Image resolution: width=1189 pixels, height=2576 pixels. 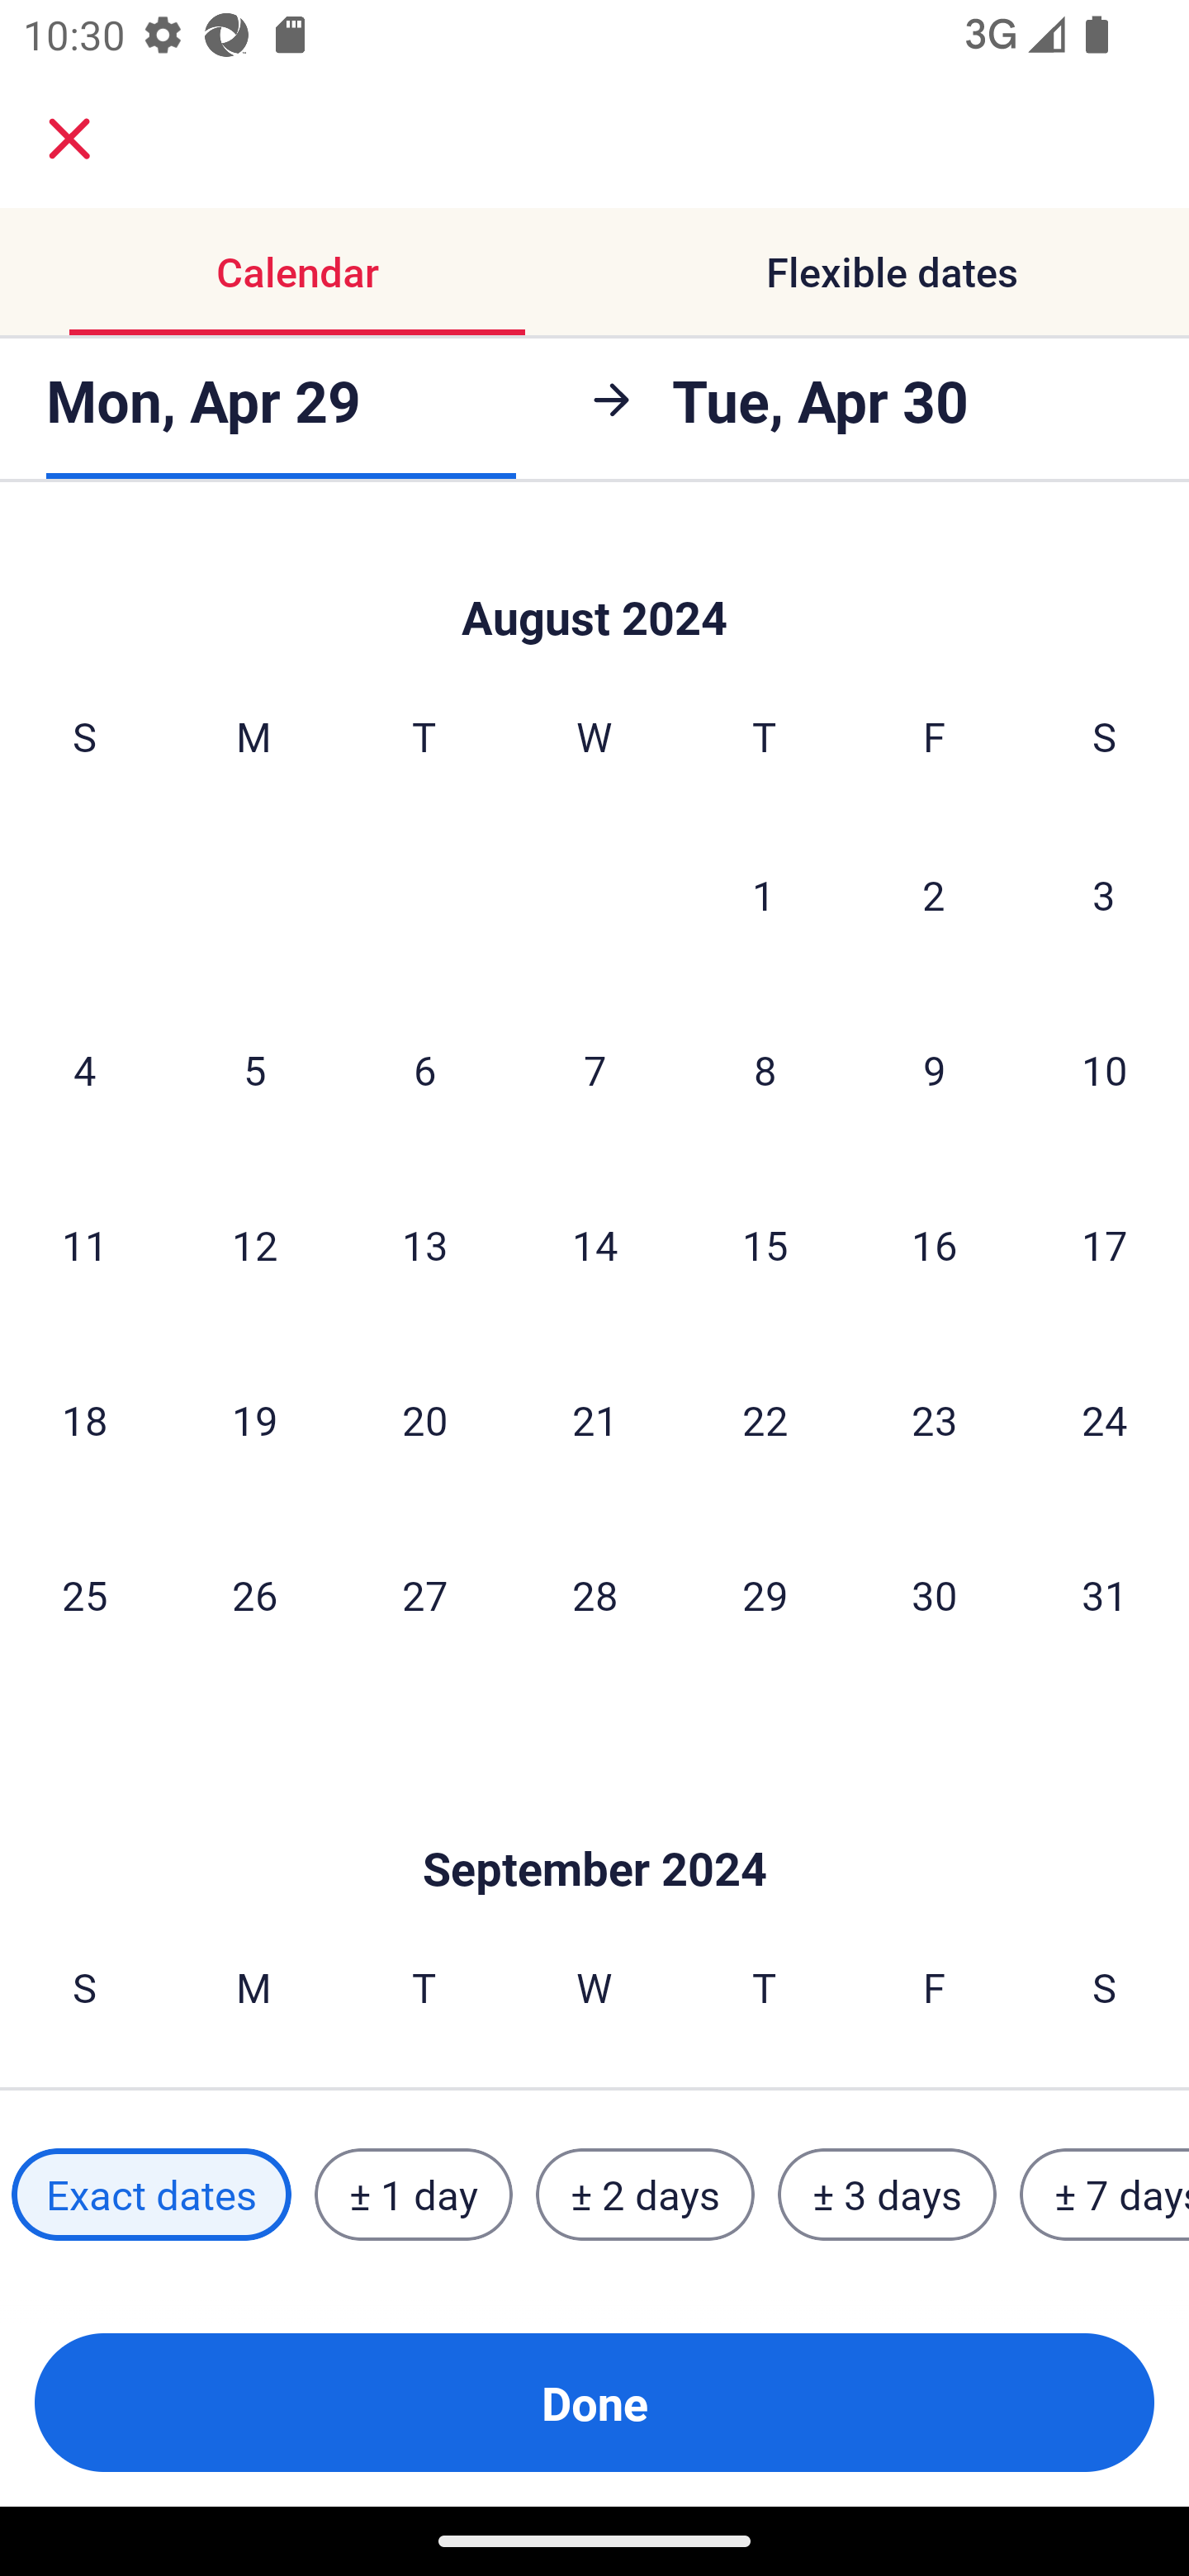 What do you see at coordinates (935, 1243) in the screenshot?
I see `16 Friday, August 16, 2024` at bounding box center [935, 1243].